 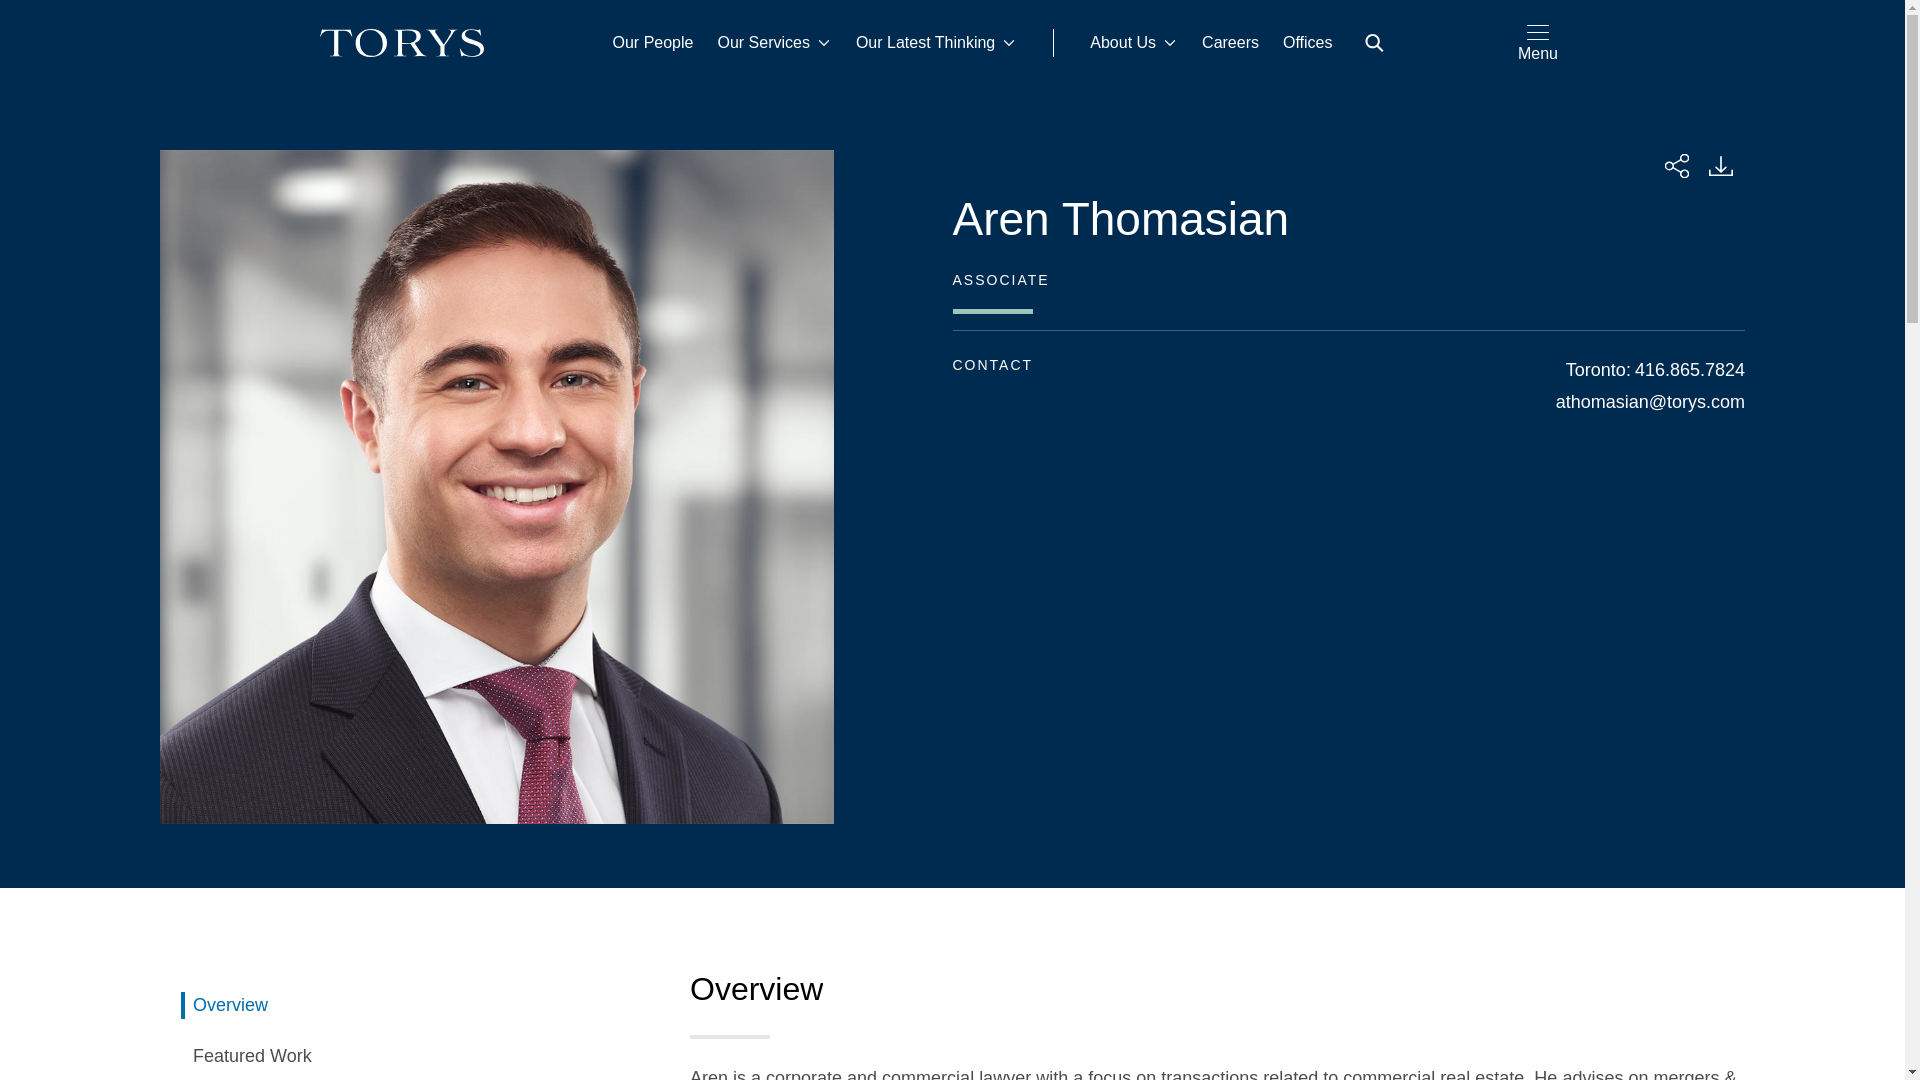 What do you see at coordinates (936, 43) in the screenshot?
I see `Our Latest Thinking` at bounding box center [936, 43].